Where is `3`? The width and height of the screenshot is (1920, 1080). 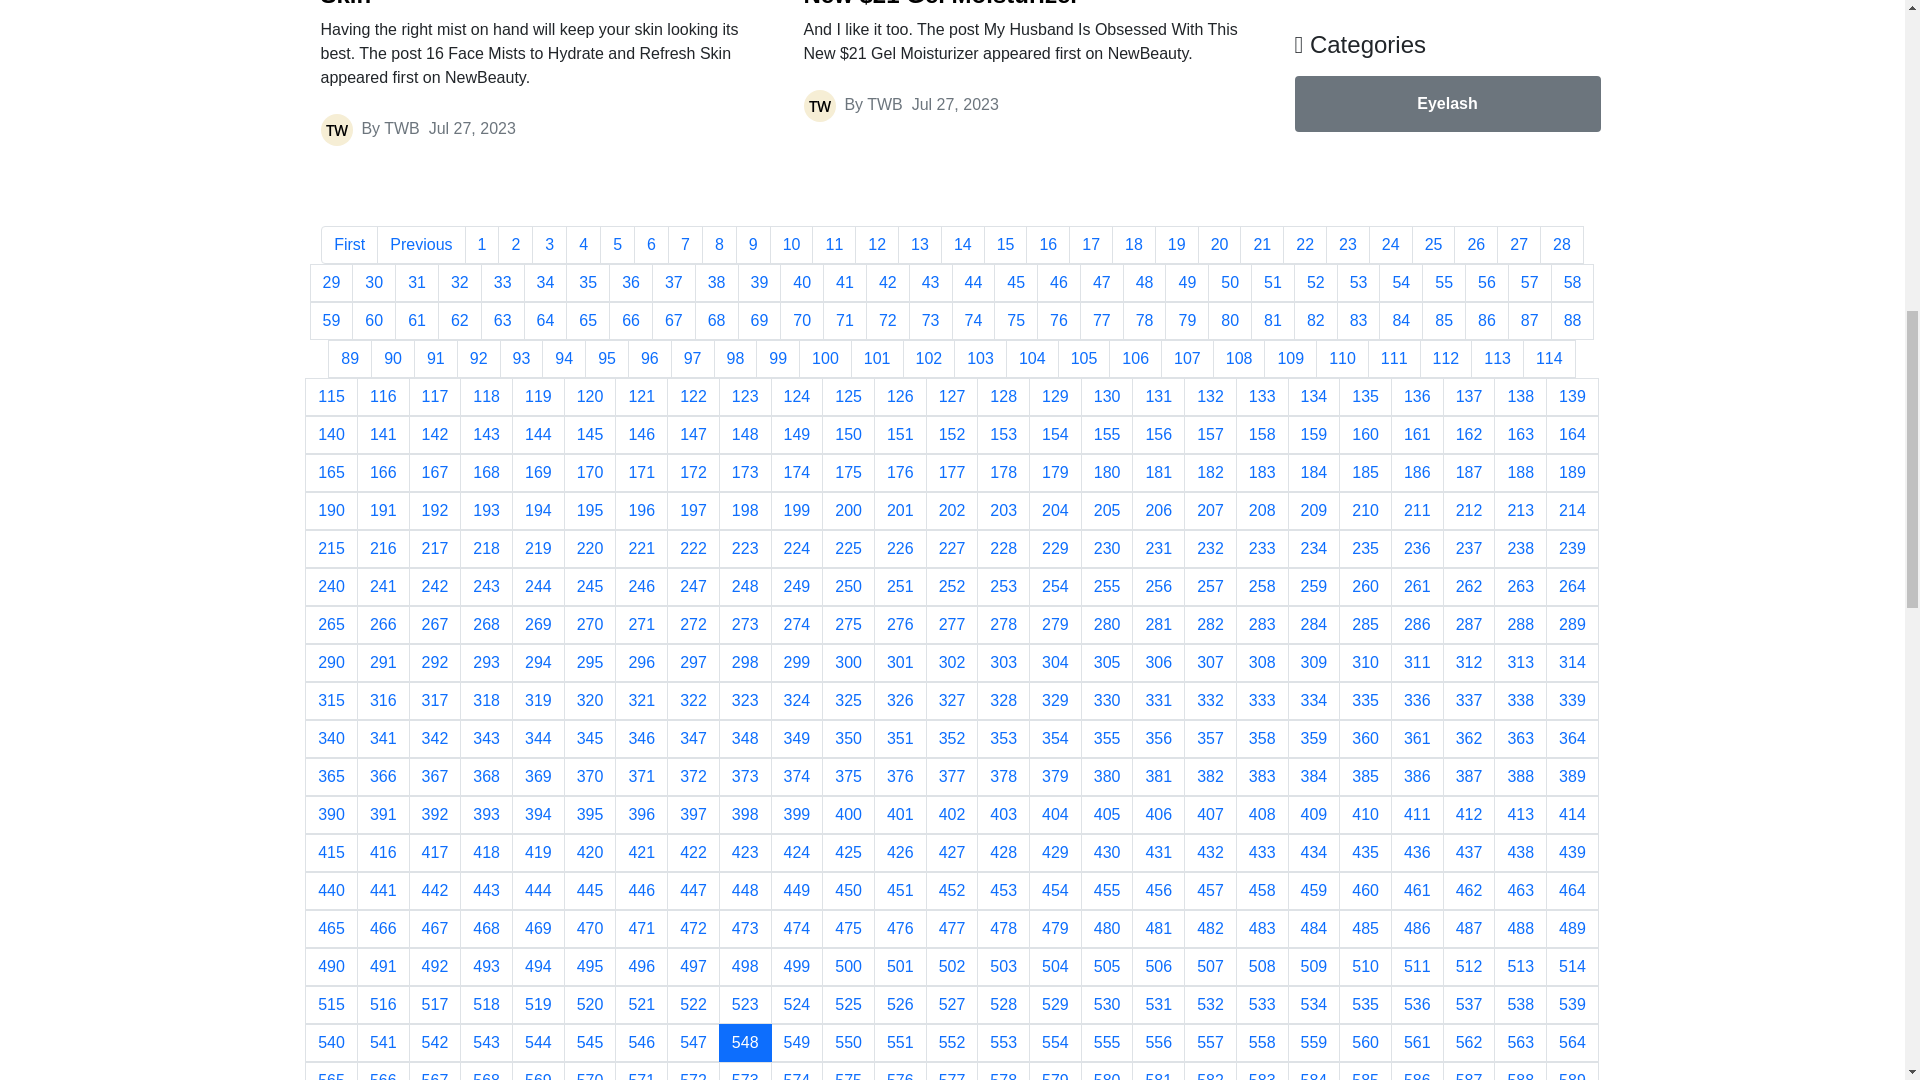 3 is located at coordinates (548, 244).